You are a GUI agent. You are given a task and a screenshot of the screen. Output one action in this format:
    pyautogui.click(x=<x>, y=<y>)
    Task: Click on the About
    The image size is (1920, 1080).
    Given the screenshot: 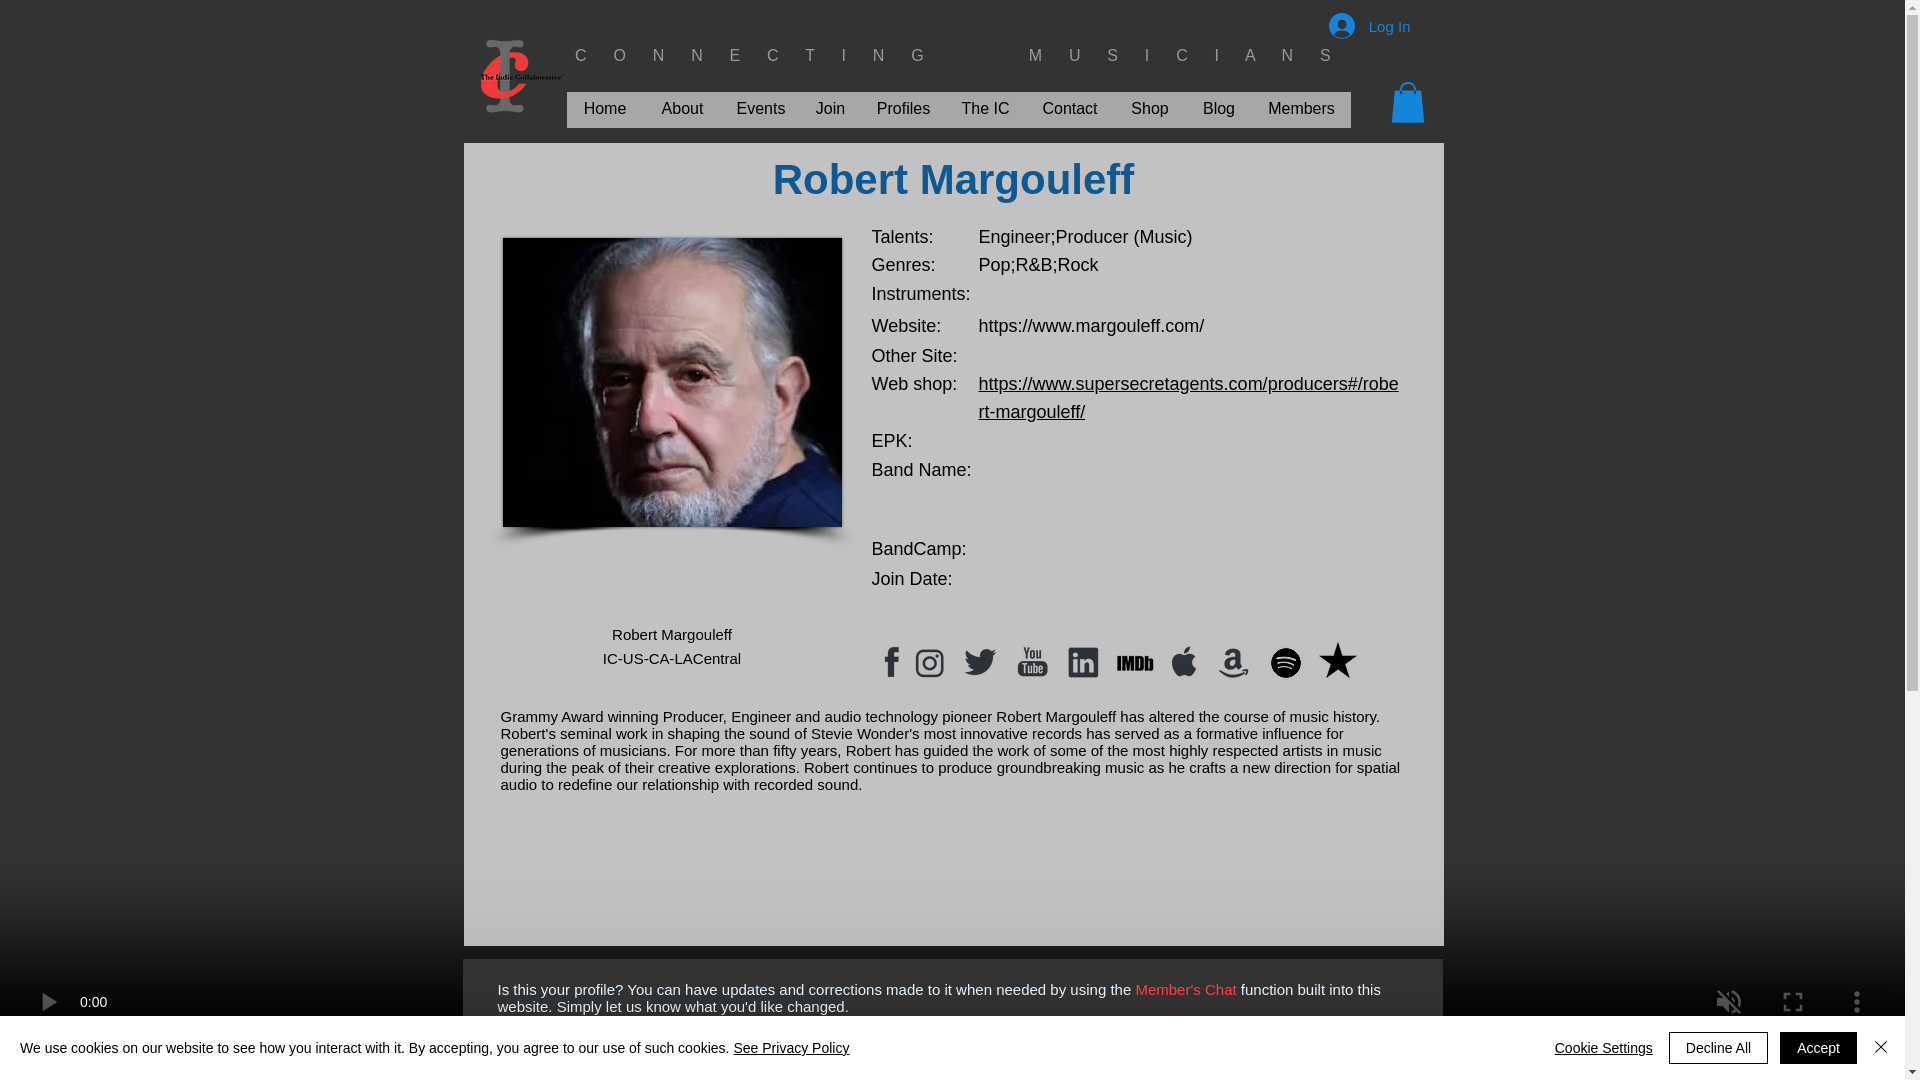 What is the action you would take?
    pyautogui.click(x=682, y=108)
    